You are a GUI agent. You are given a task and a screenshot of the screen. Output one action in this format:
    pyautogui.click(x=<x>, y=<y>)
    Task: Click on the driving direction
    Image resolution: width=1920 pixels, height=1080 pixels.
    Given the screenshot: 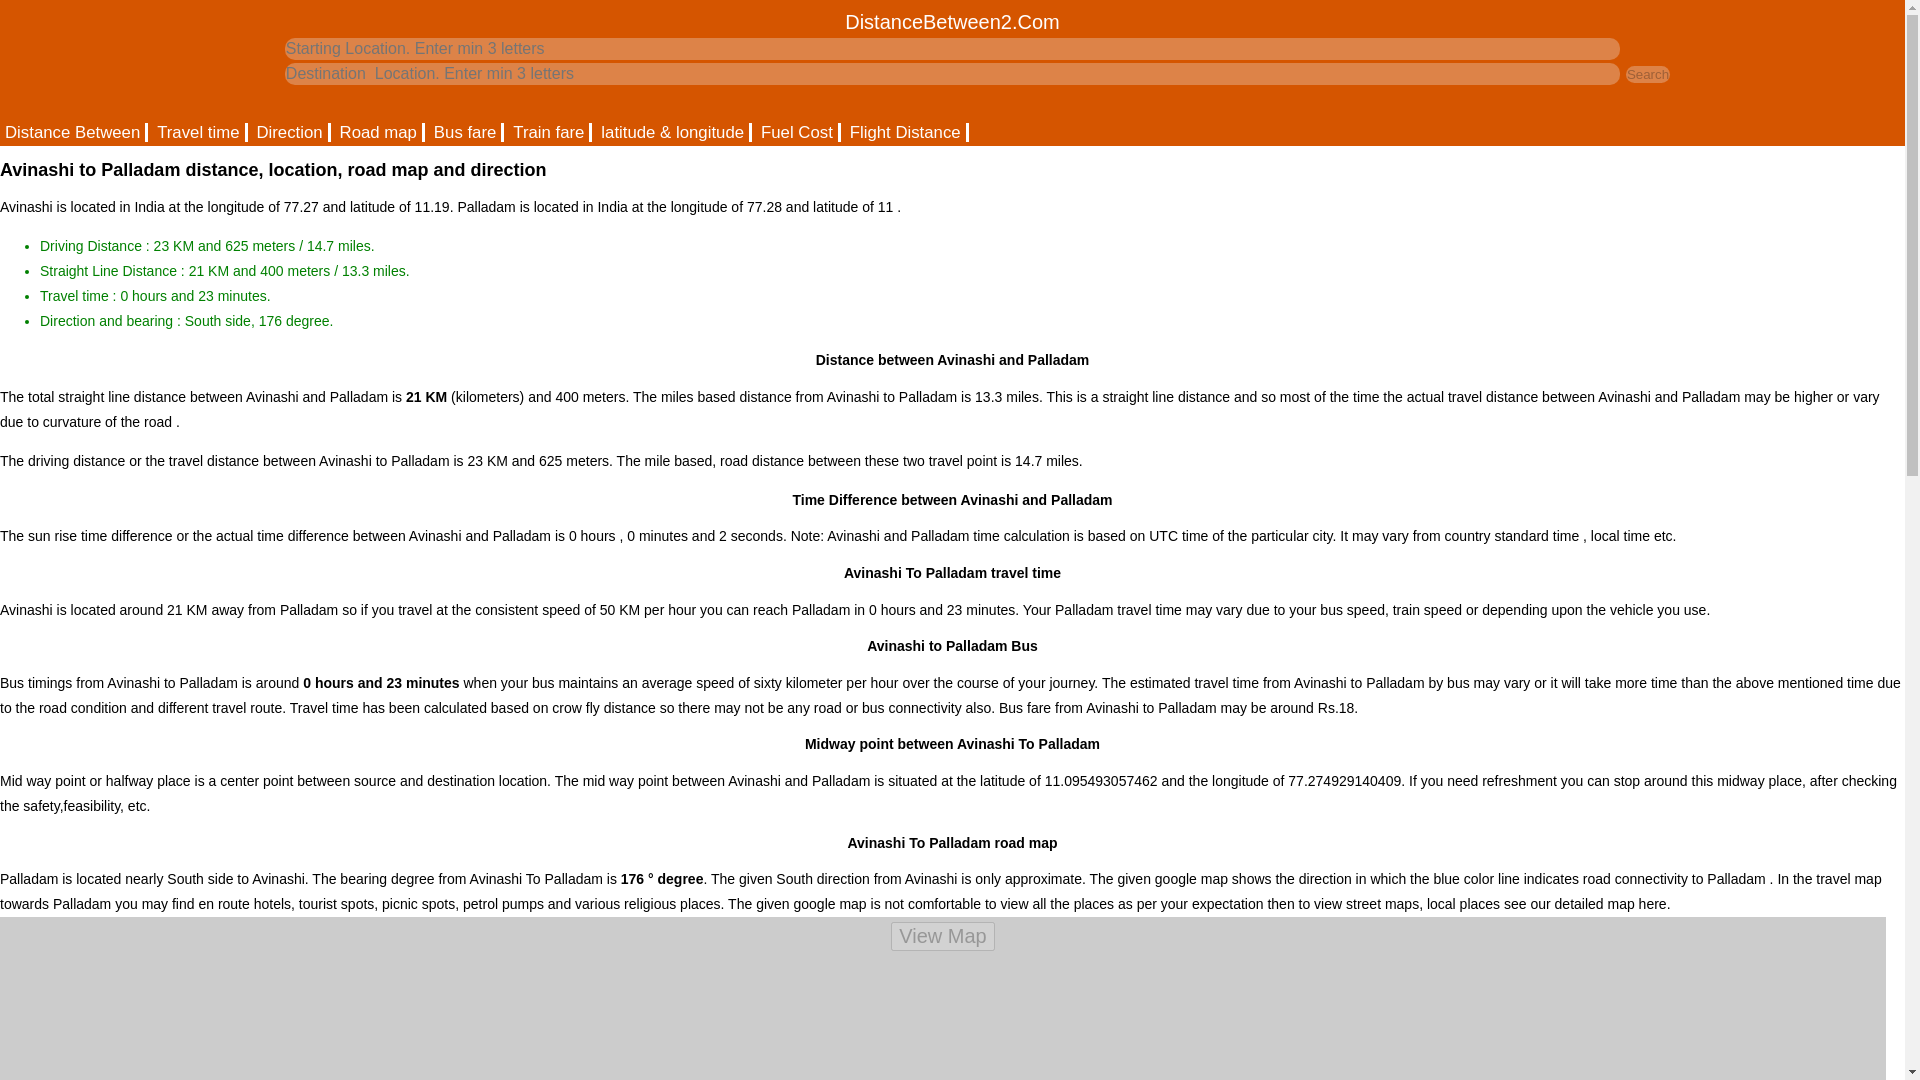 What is the action you would take?
    pyautogui.click(x=290, y=132)
    